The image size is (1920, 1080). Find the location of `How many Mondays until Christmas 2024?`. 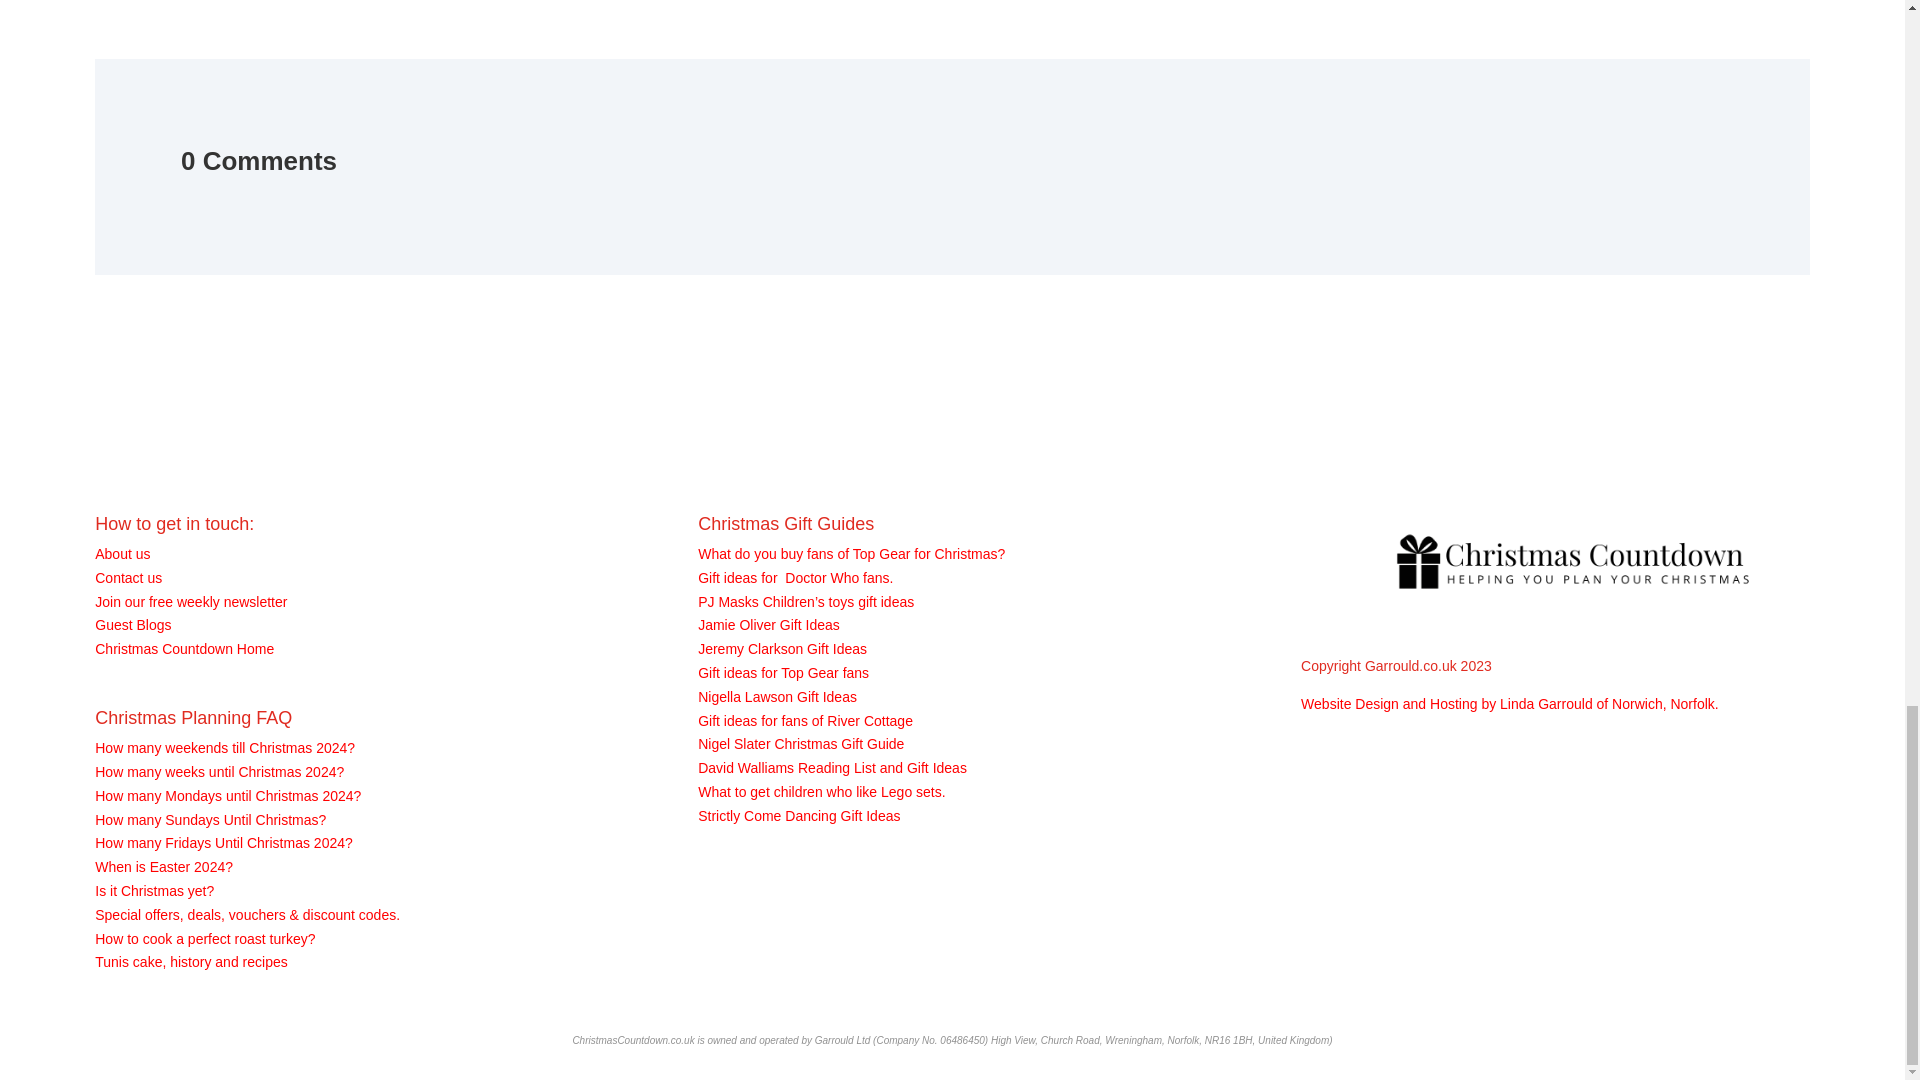

How many Mondays until Christmas 2024? is located at coordinates (227, 796).